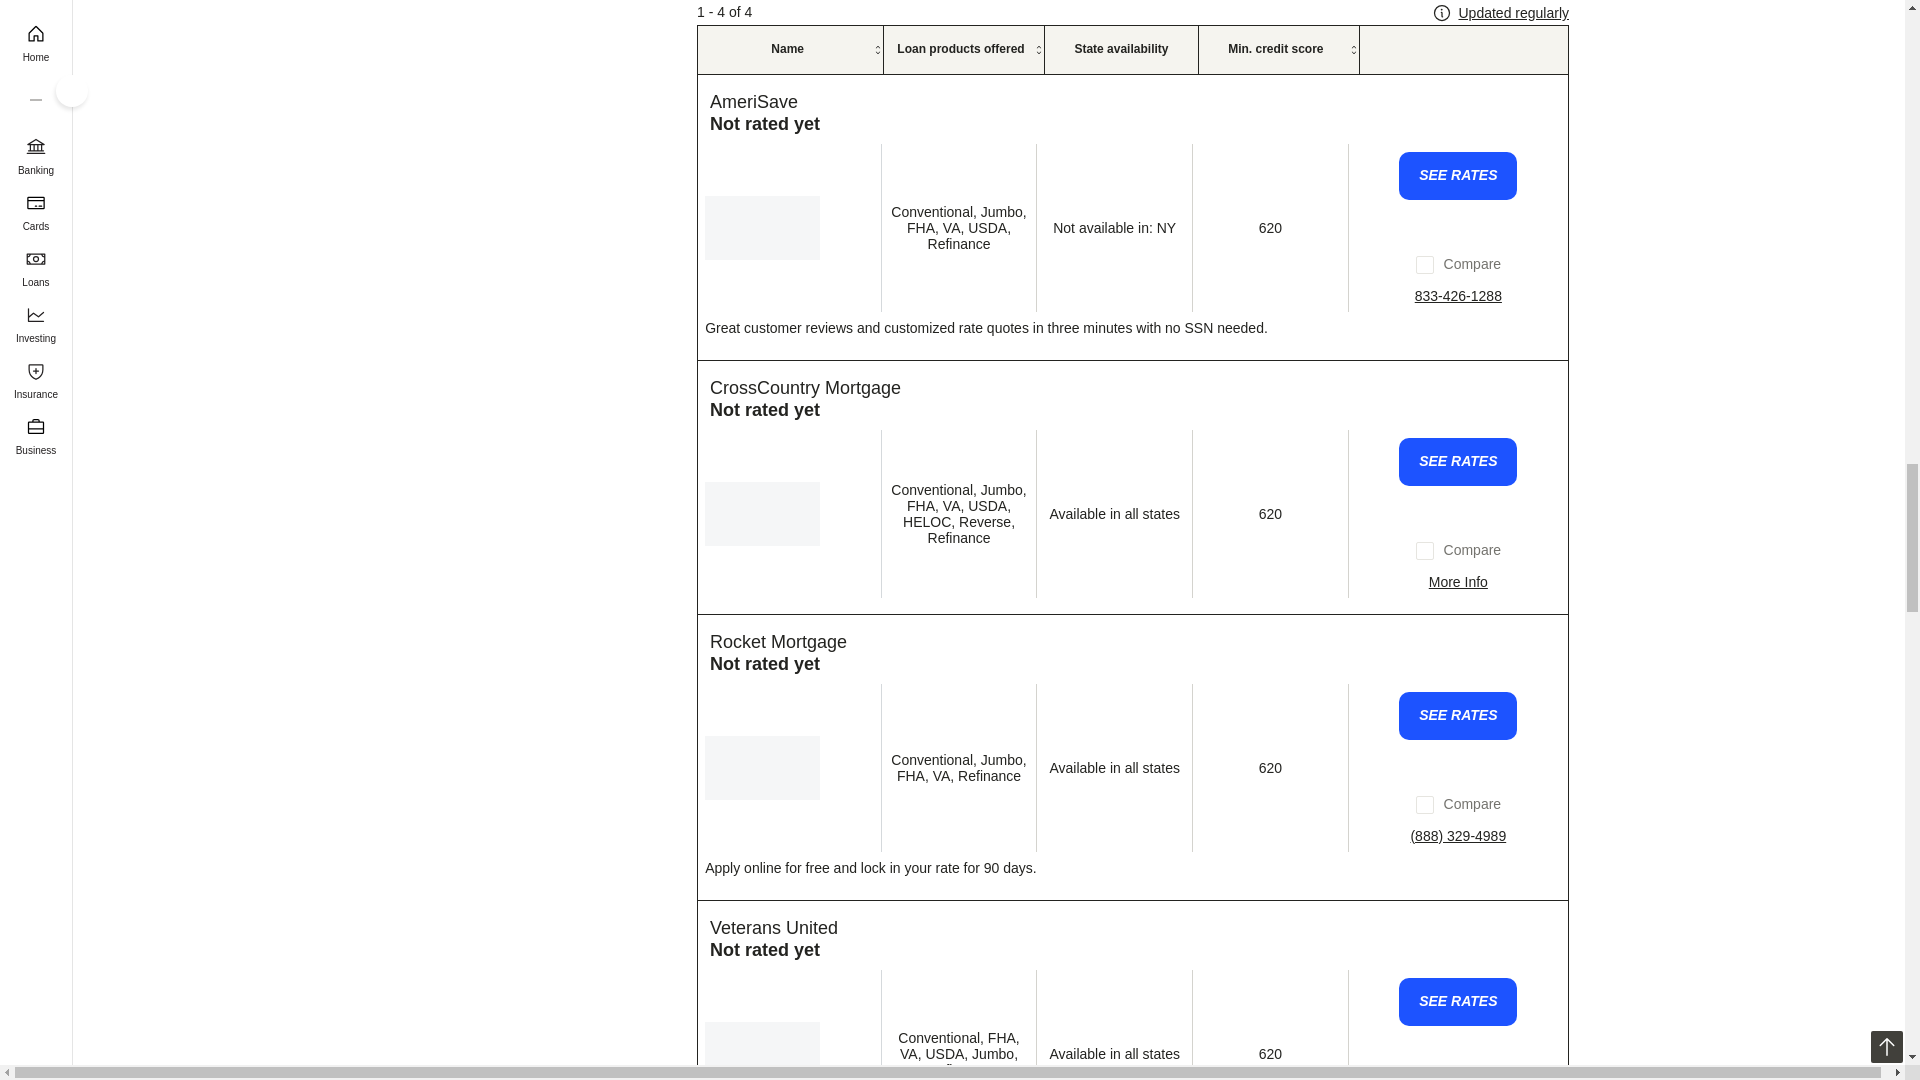  What do you see at coordinates (1458, 452) in the screenshot?
I see `Apply now with CrossCountry Mortgage` at bounding box center [1458, 452].